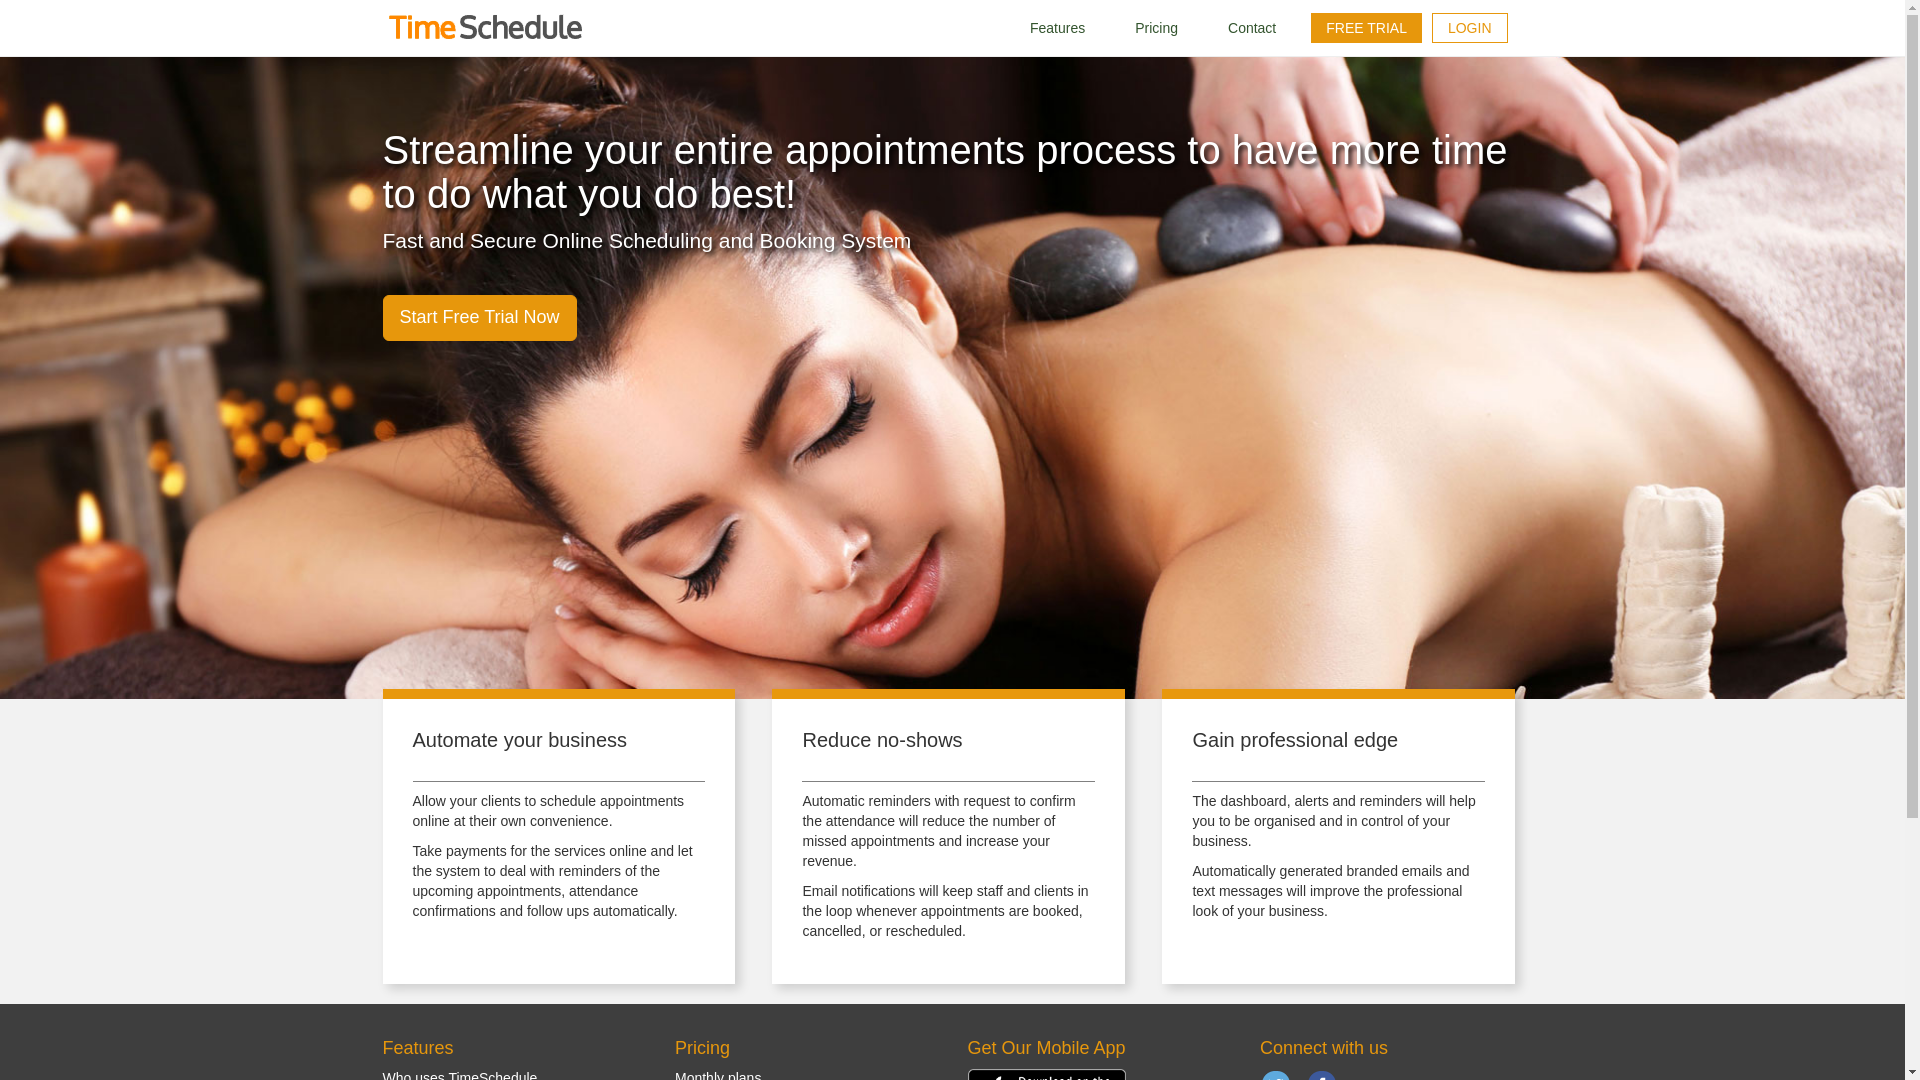  Describe the element at coordinates (520, 740) in the screenshot. I see `Automate your business` at that location.